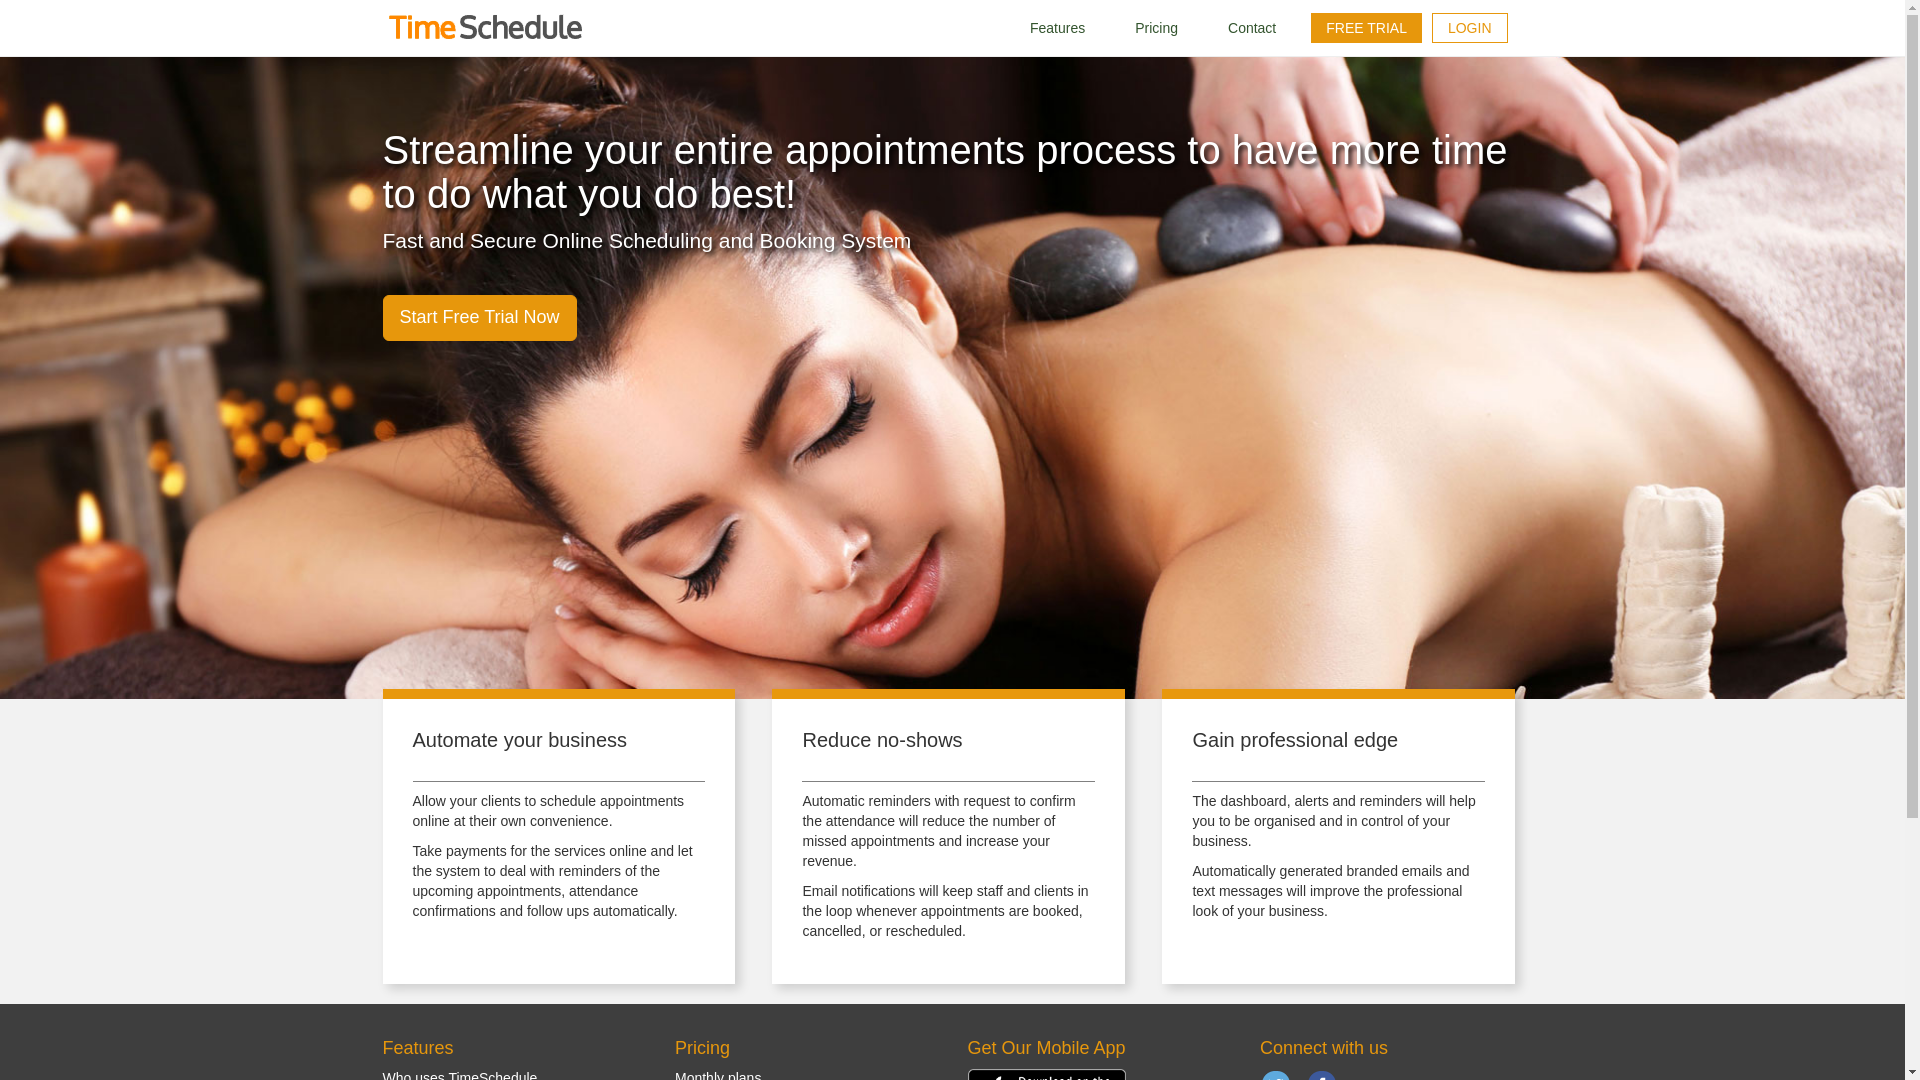  Describe the element at coordinates (520, 740) in the screenshot. I see `Automate your business` at that location.